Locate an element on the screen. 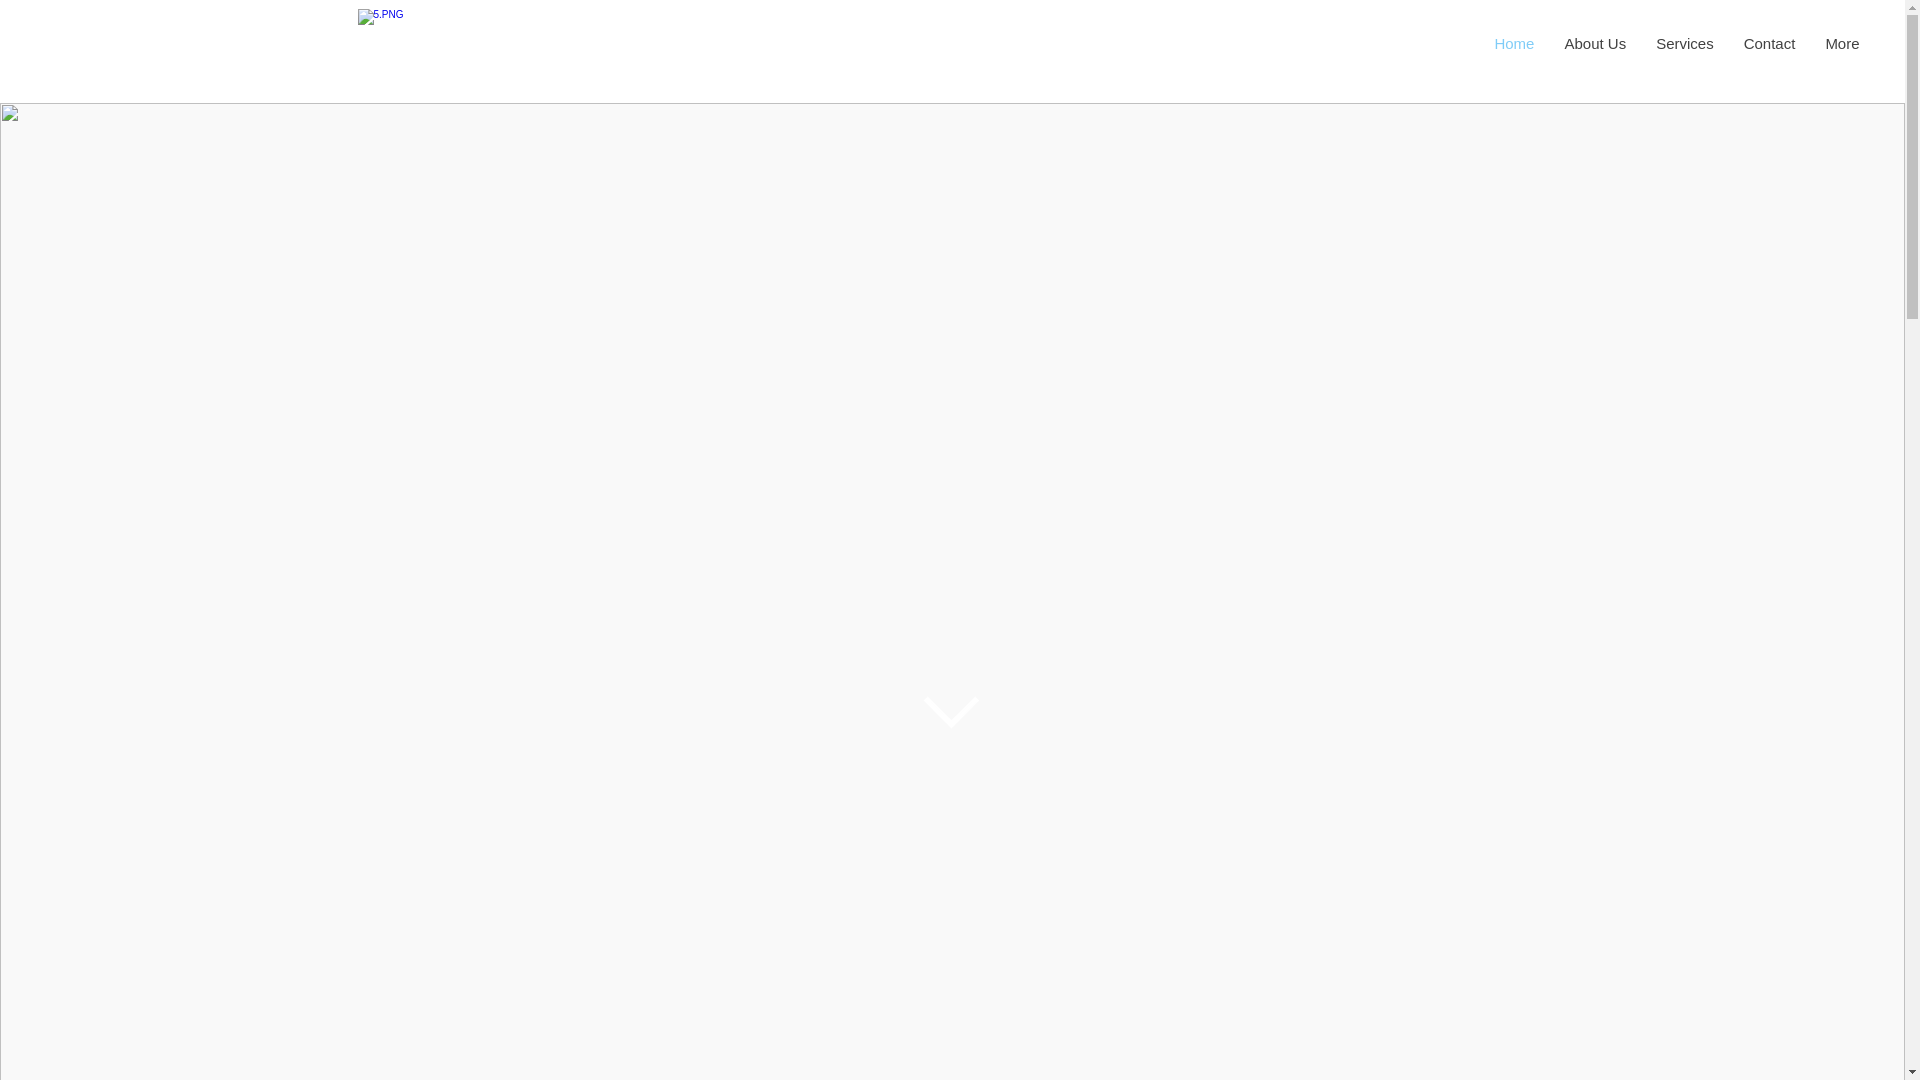  Services is located at coordinates (1685, 49).